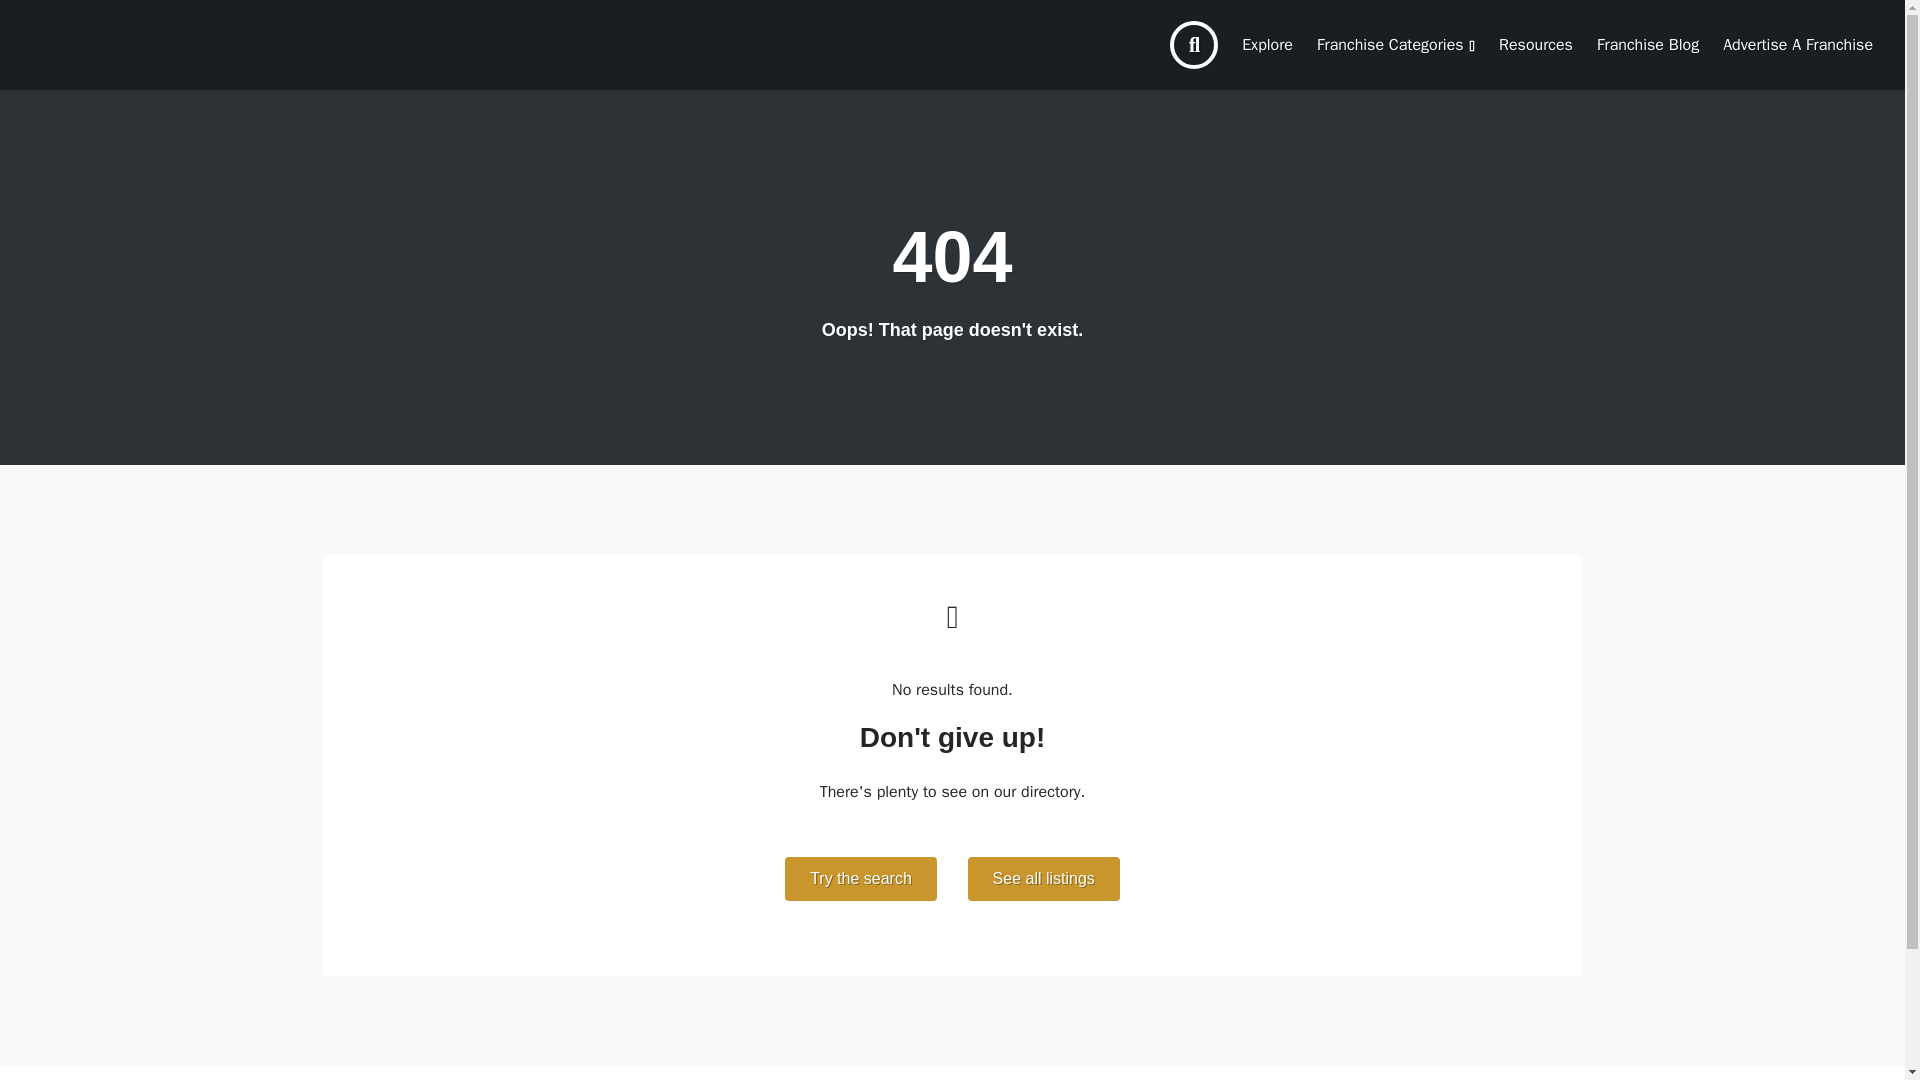 The height and width of the screenshot is (1080, 1920). Describe the element at coordinates (1043, 878) in the screenshot. I see `See all listings` at that location.